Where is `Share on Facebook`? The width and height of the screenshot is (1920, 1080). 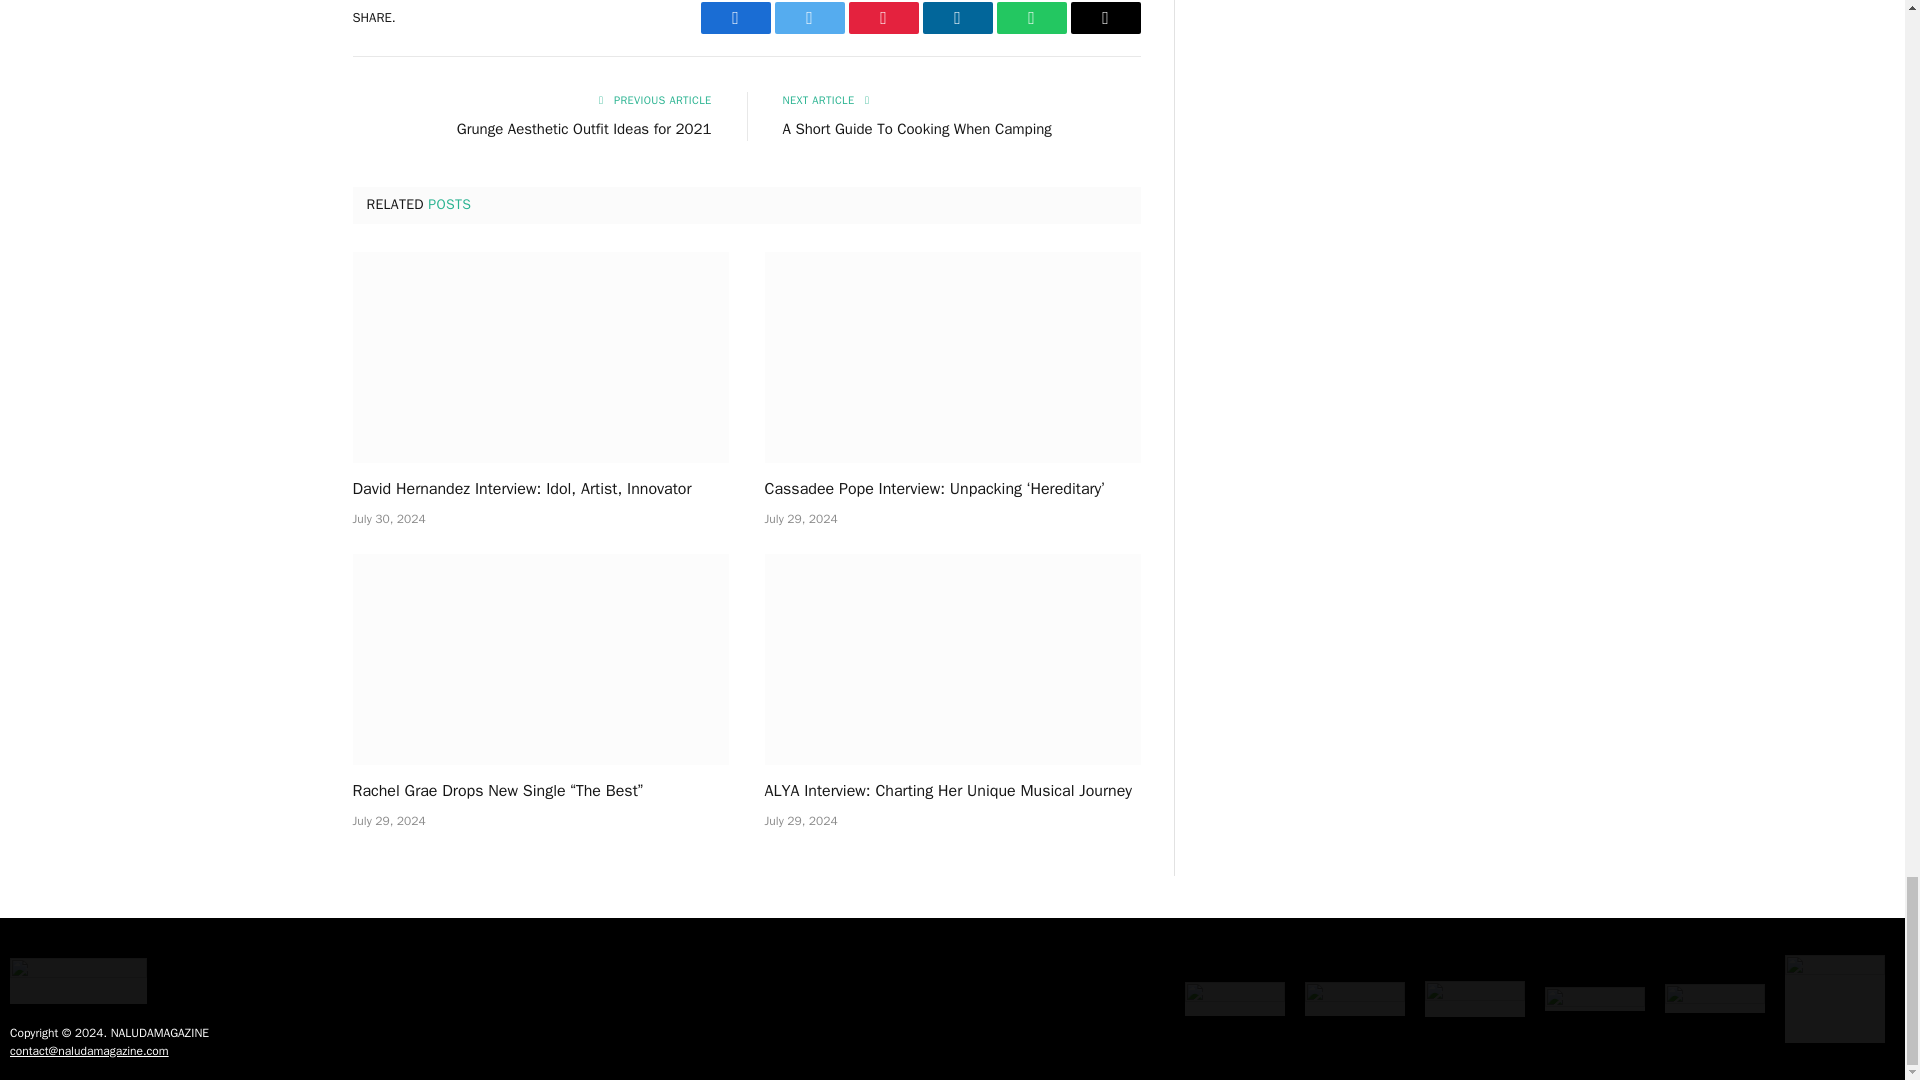
Share on Facebook is located at coordinates (734, 18).